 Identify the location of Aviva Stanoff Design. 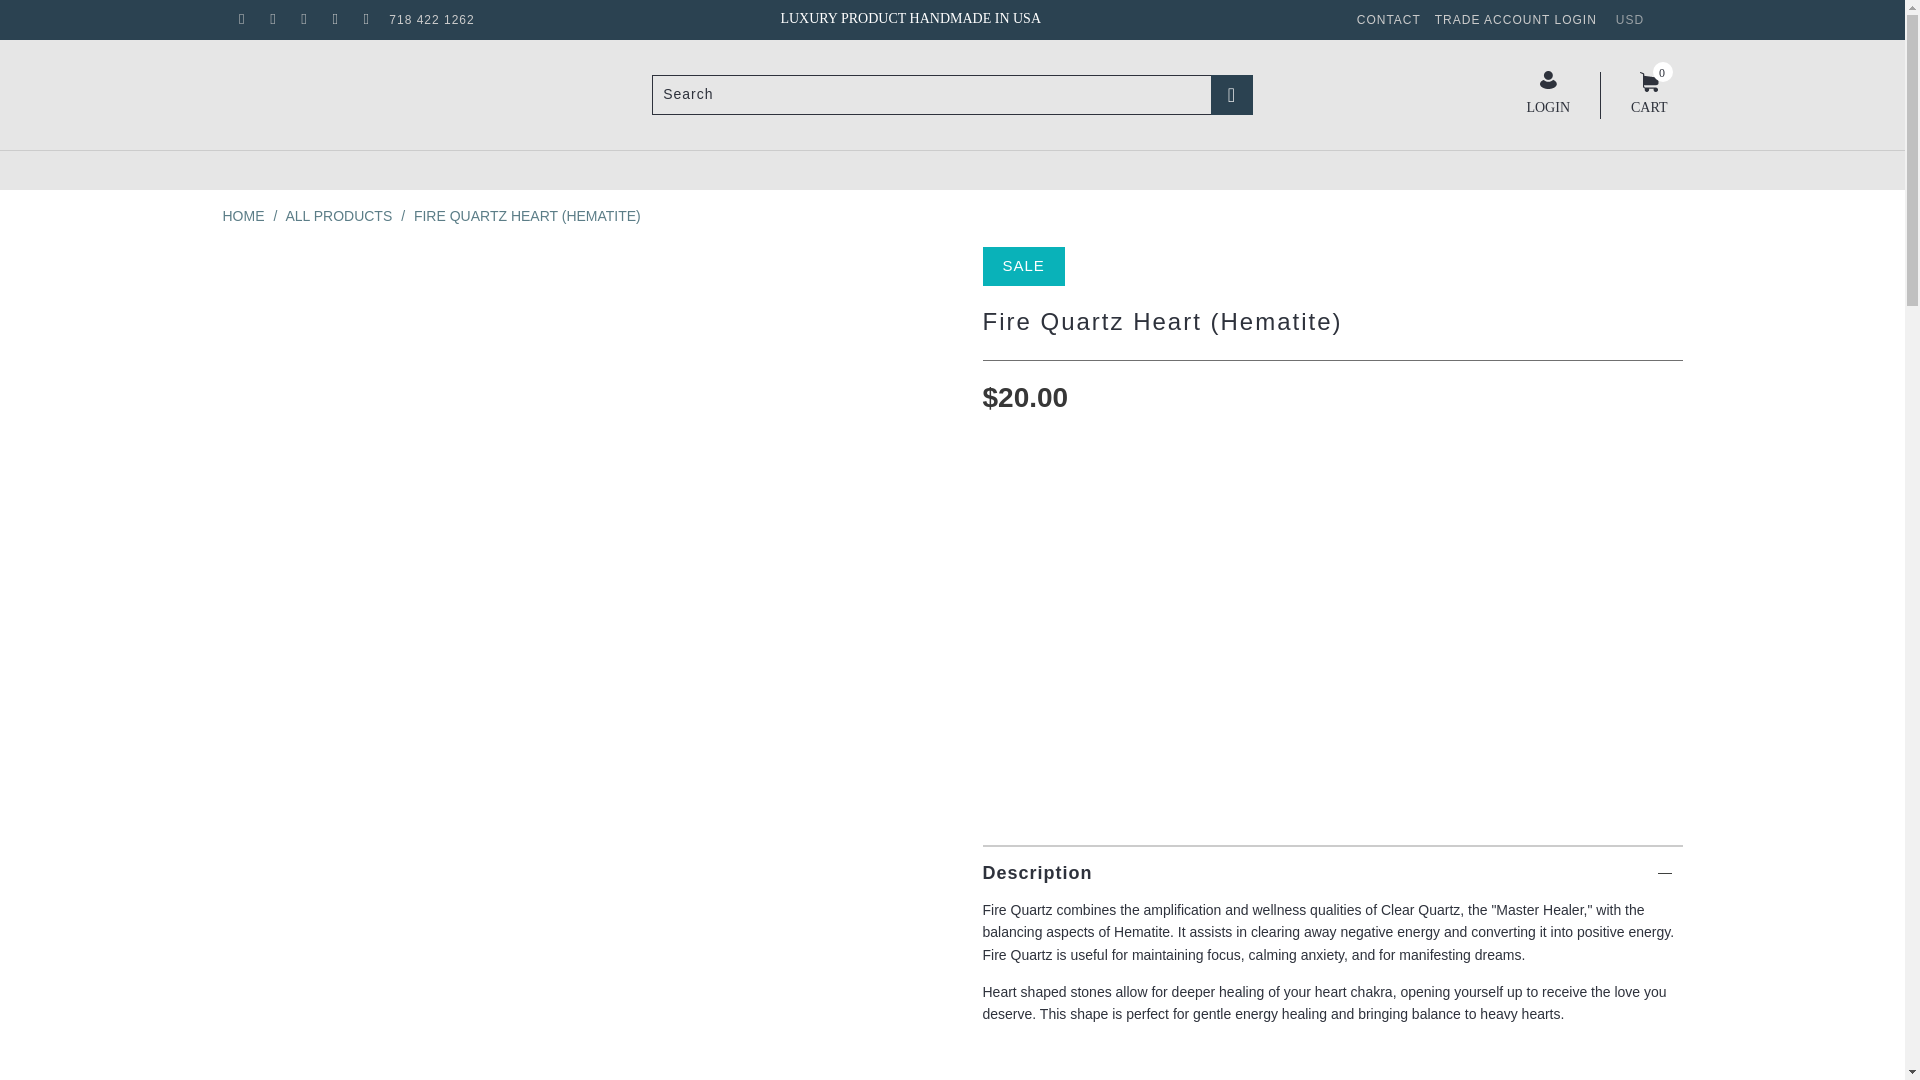
(243, 216).